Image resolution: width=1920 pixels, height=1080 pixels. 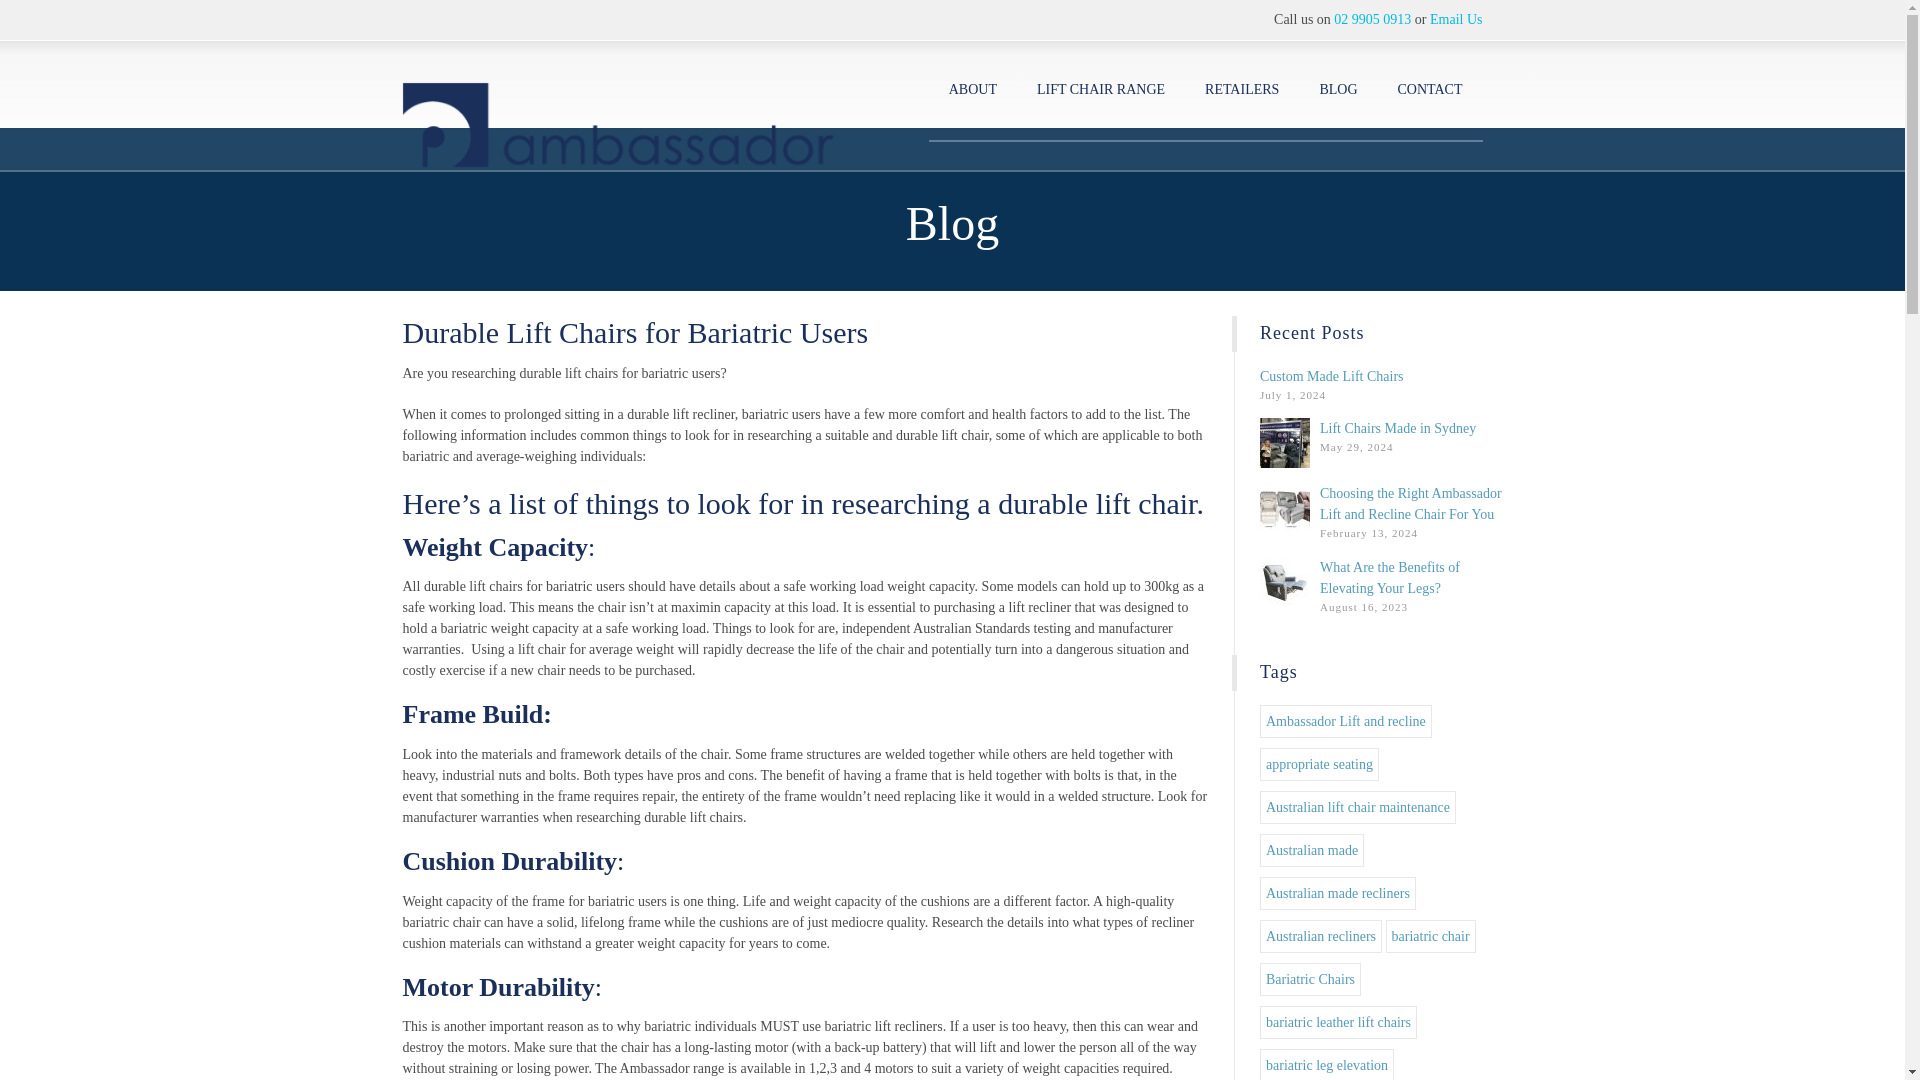 What do you see at coordinates (1410, 504) in the screenshot?
I see `Choosing the Right Ambassador Lift and Recline Chair For You` at bounding box center [1410, 504].